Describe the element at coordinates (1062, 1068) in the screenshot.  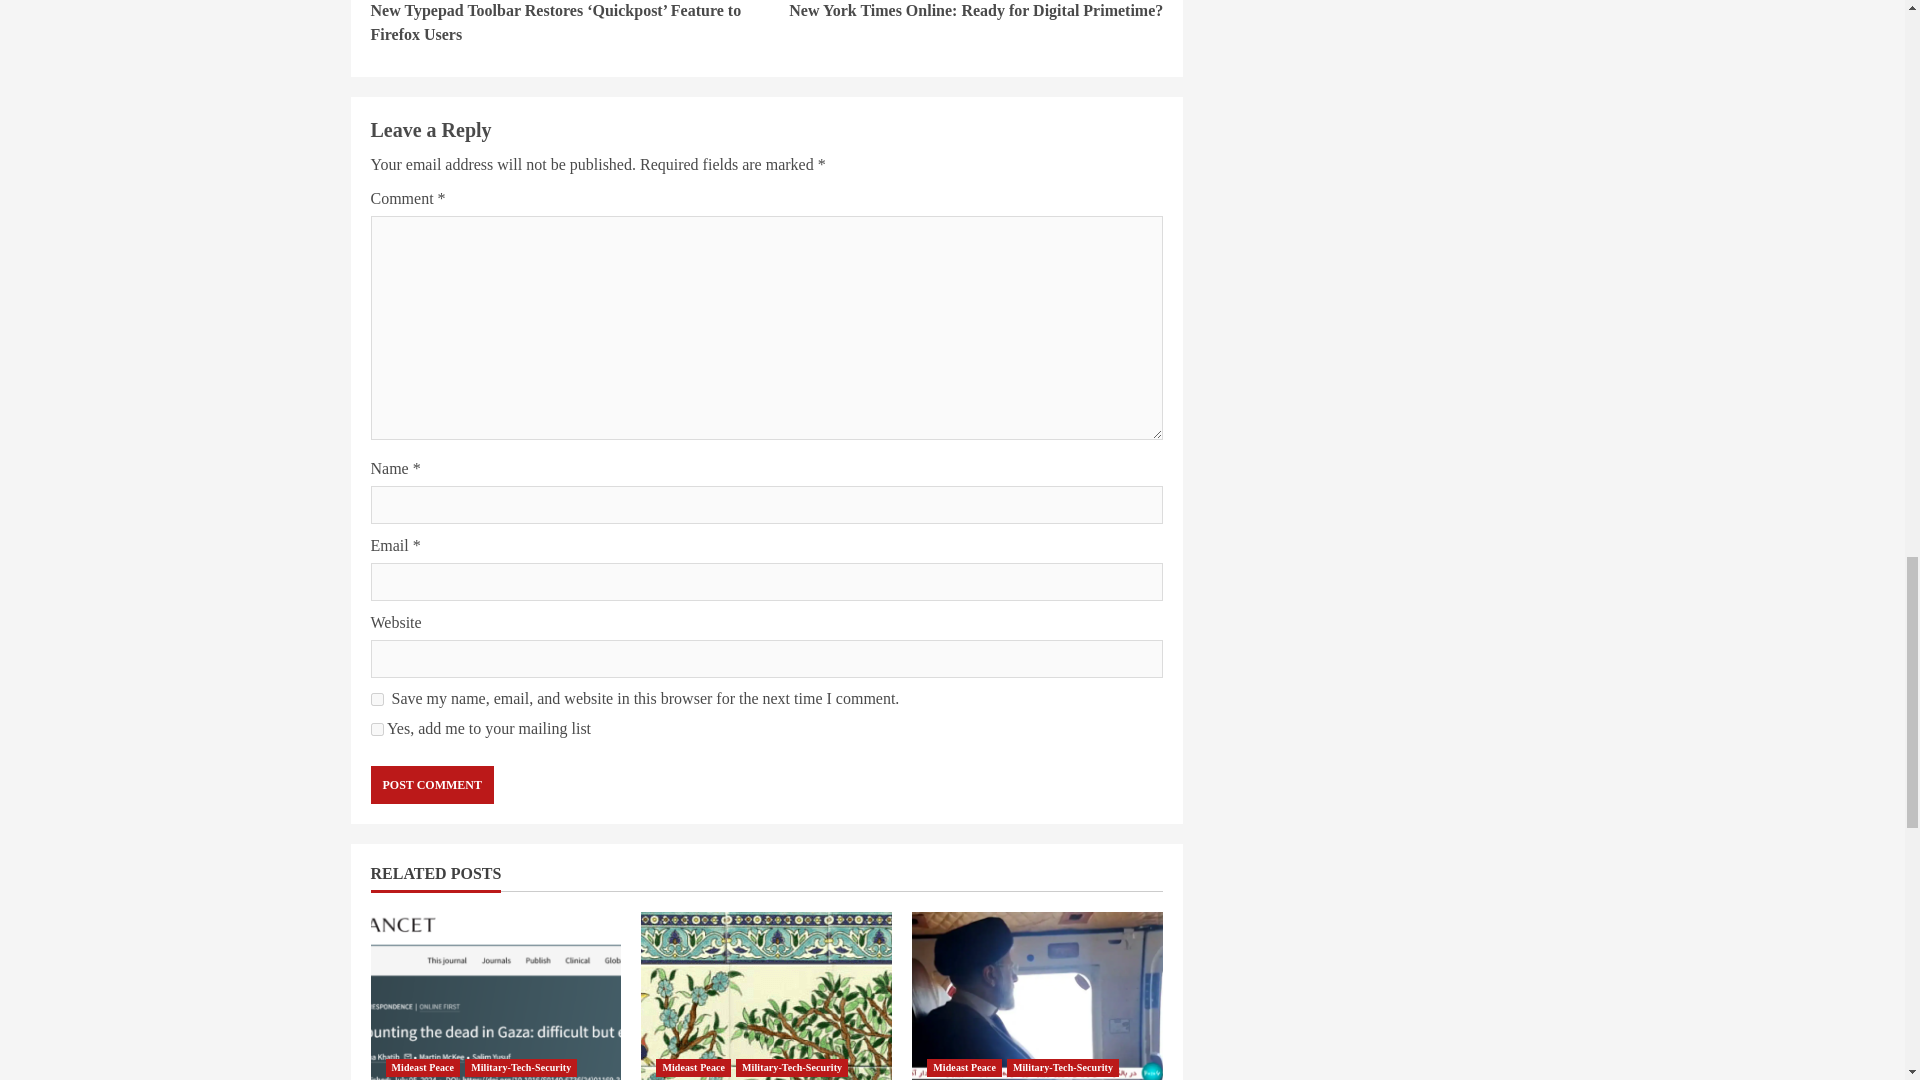
I see `Military-Tech-Security` at that location.